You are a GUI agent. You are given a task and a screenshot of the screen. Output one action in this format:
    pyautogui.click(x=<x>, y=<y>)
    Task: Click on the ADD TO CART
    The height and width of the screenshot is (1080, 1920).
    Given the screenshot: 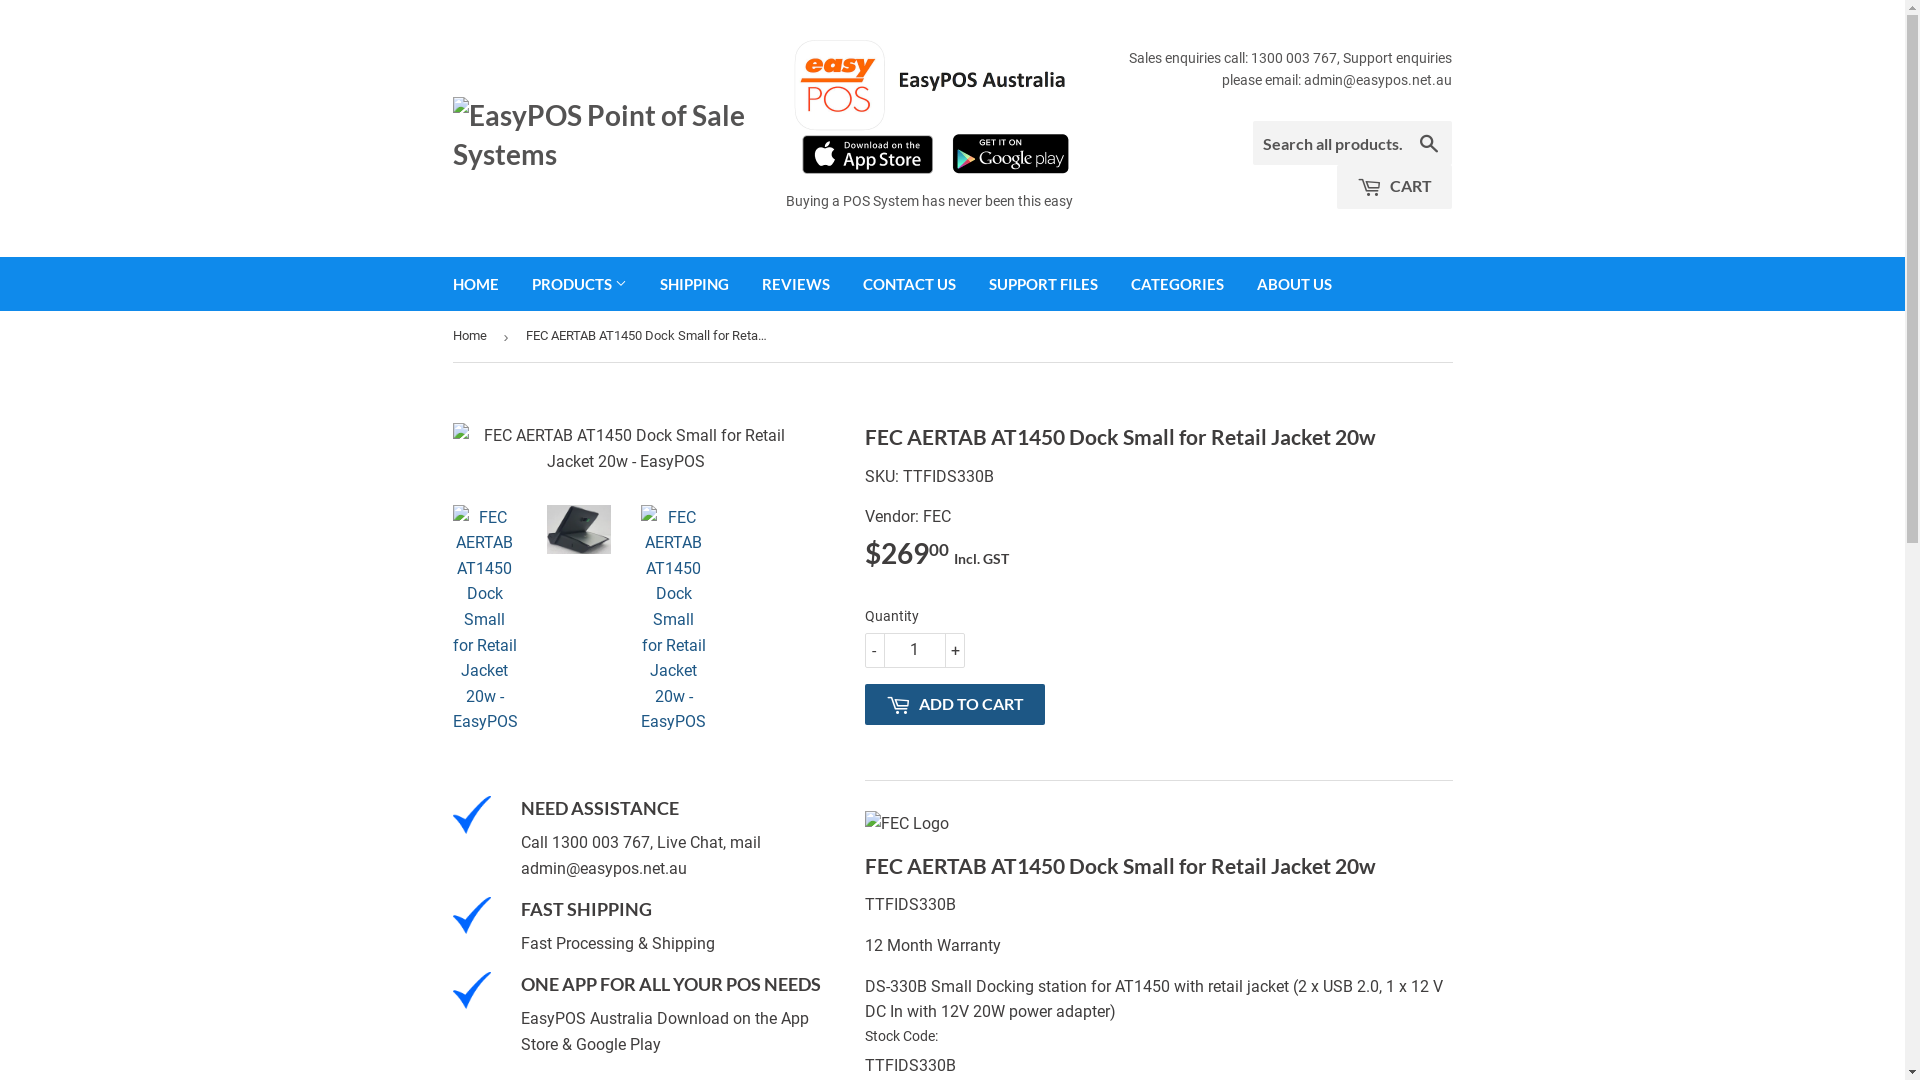 What is the action you would take?
    pyautogui.click(x=954, y=704)
    